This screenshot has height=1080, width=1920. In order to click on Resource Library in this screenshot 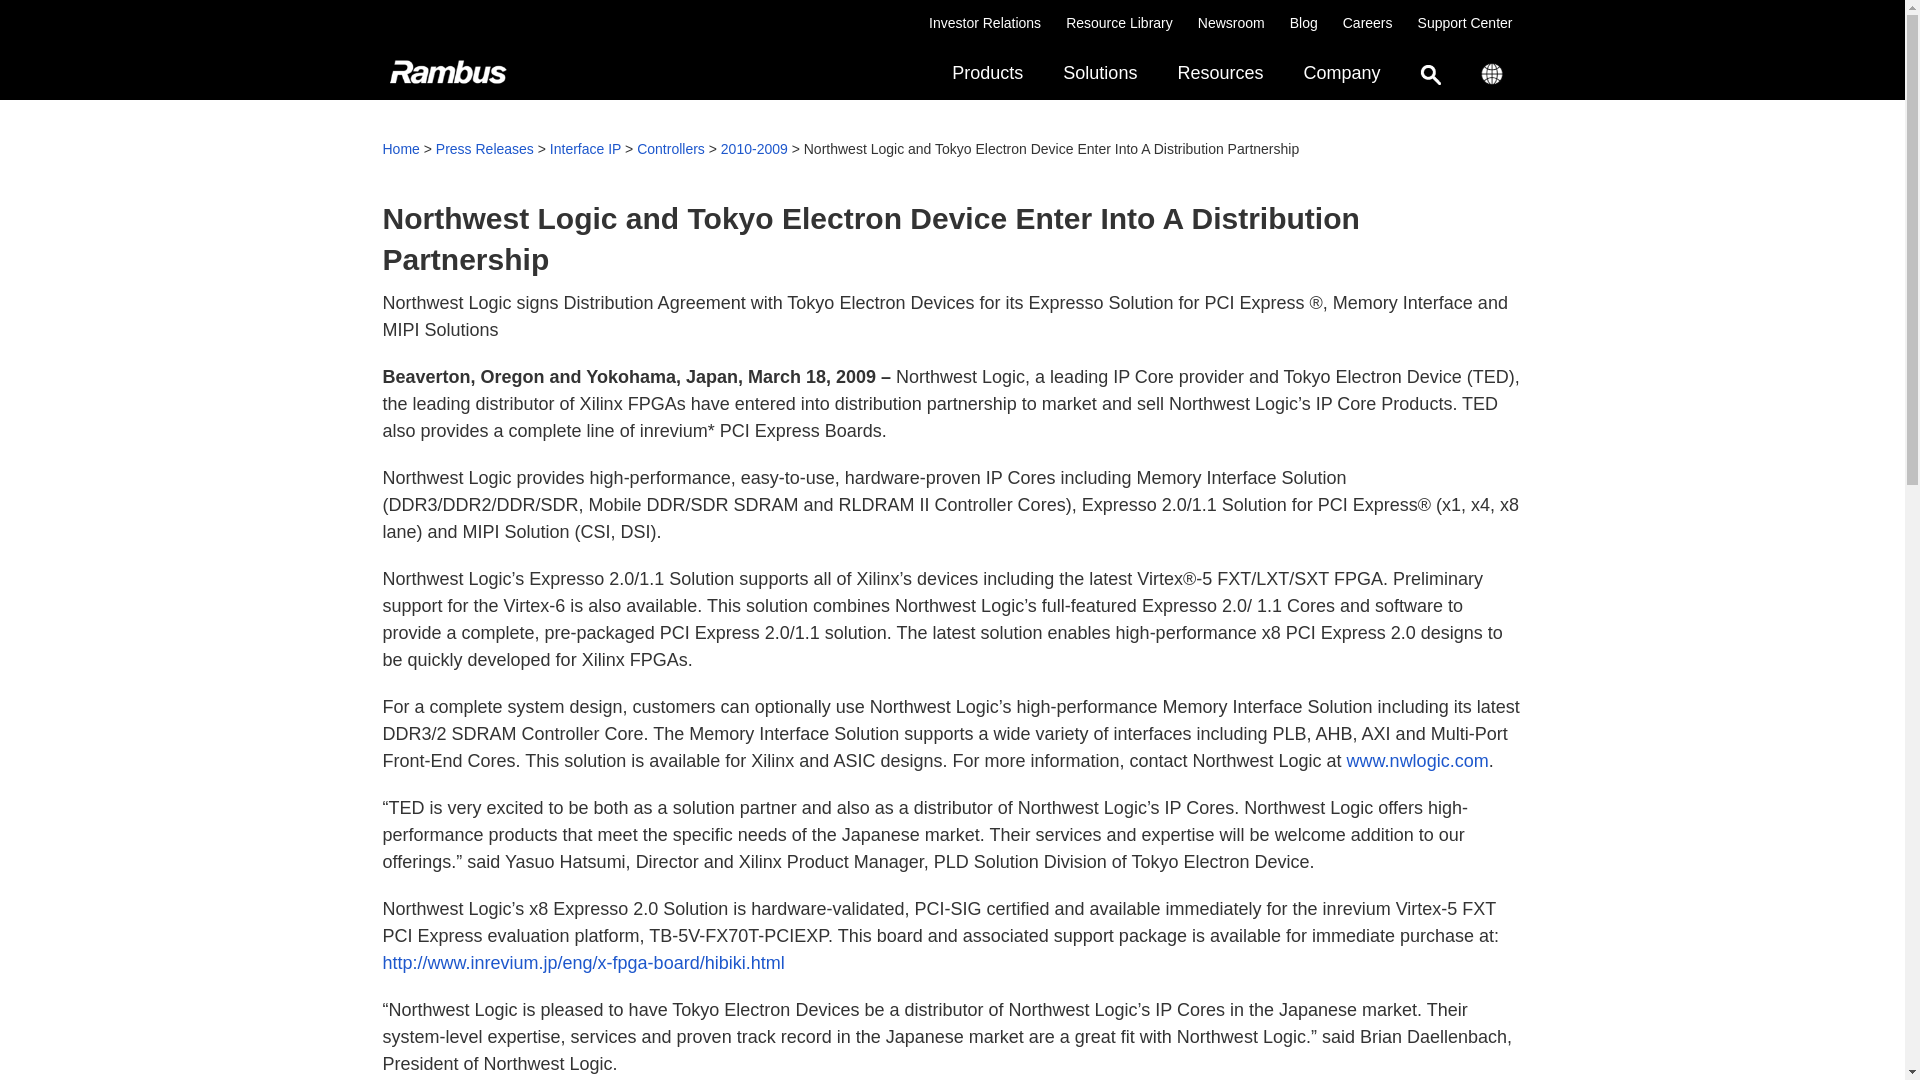, I will do `click(984, 23)`.